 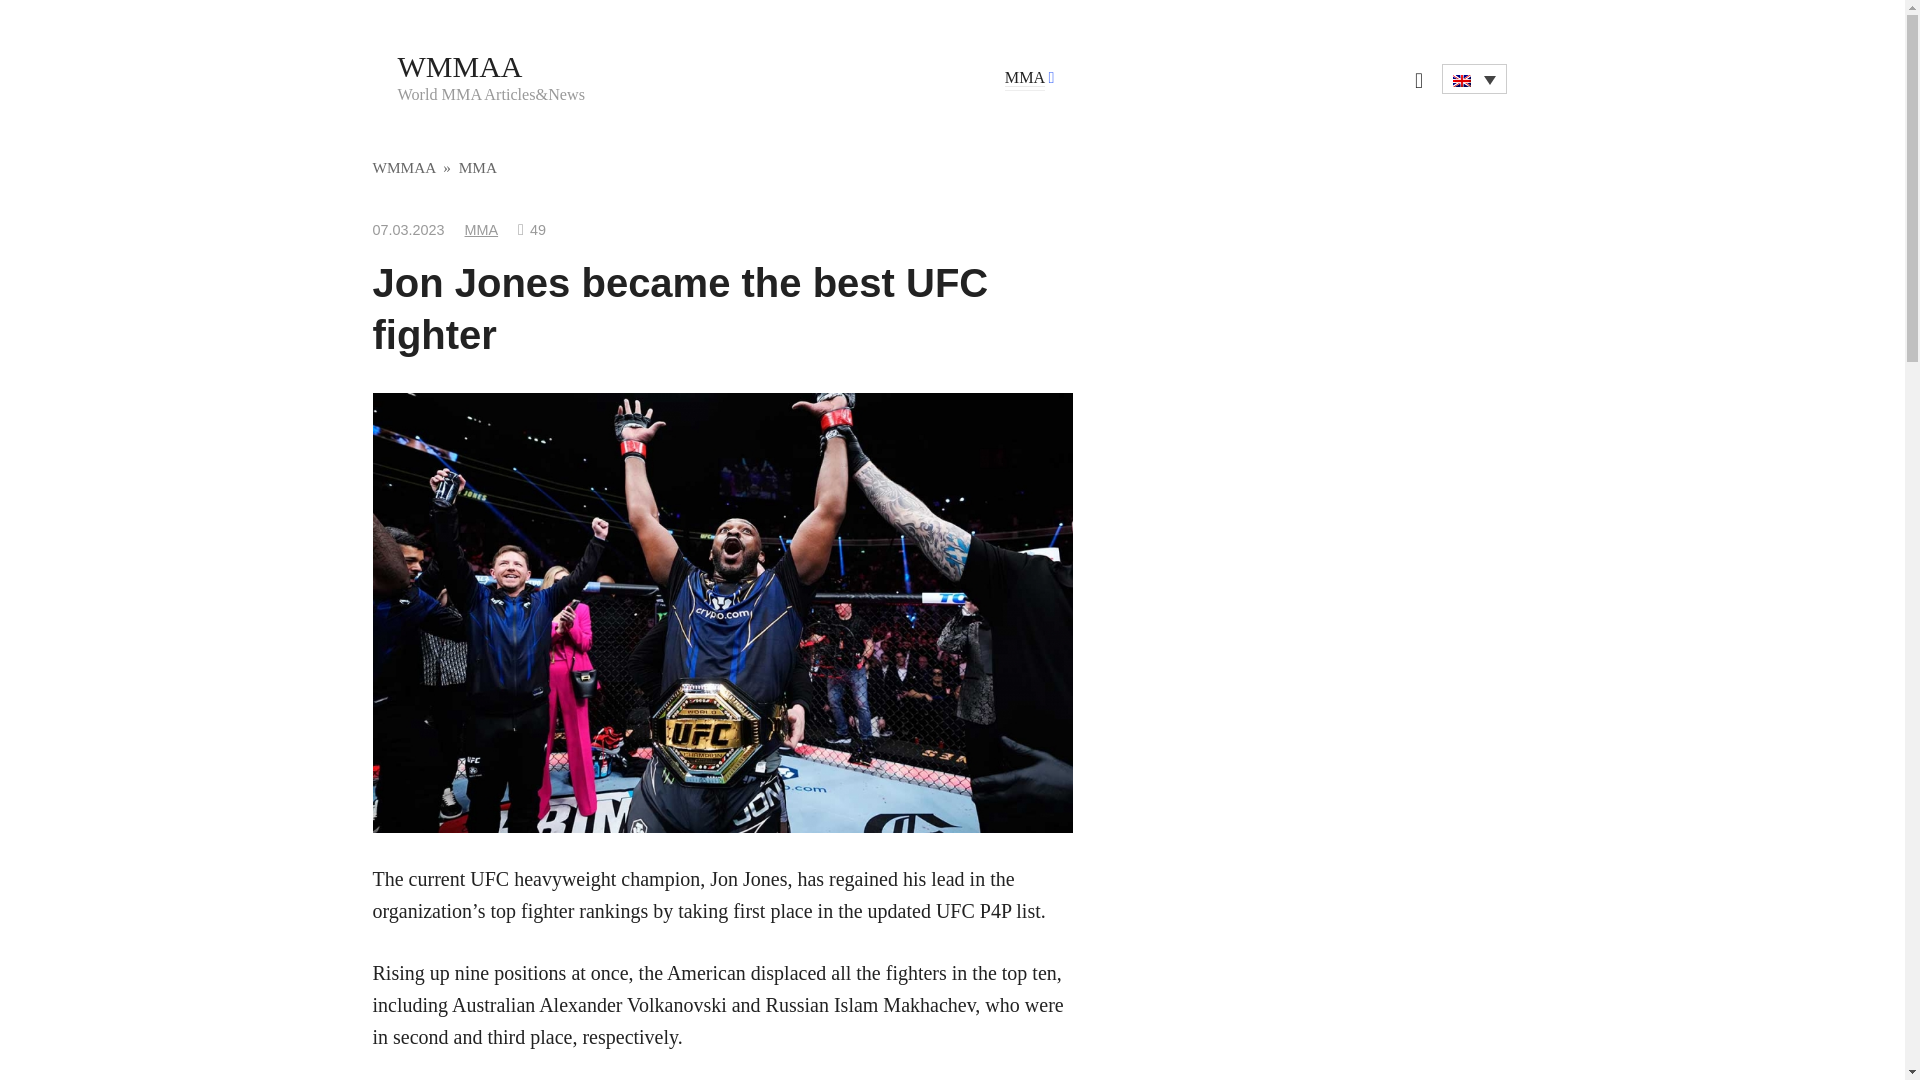 What do you see at coordinates (482, 230) in the screenshot?
I see `MMA` at bounding box center [482, 230].